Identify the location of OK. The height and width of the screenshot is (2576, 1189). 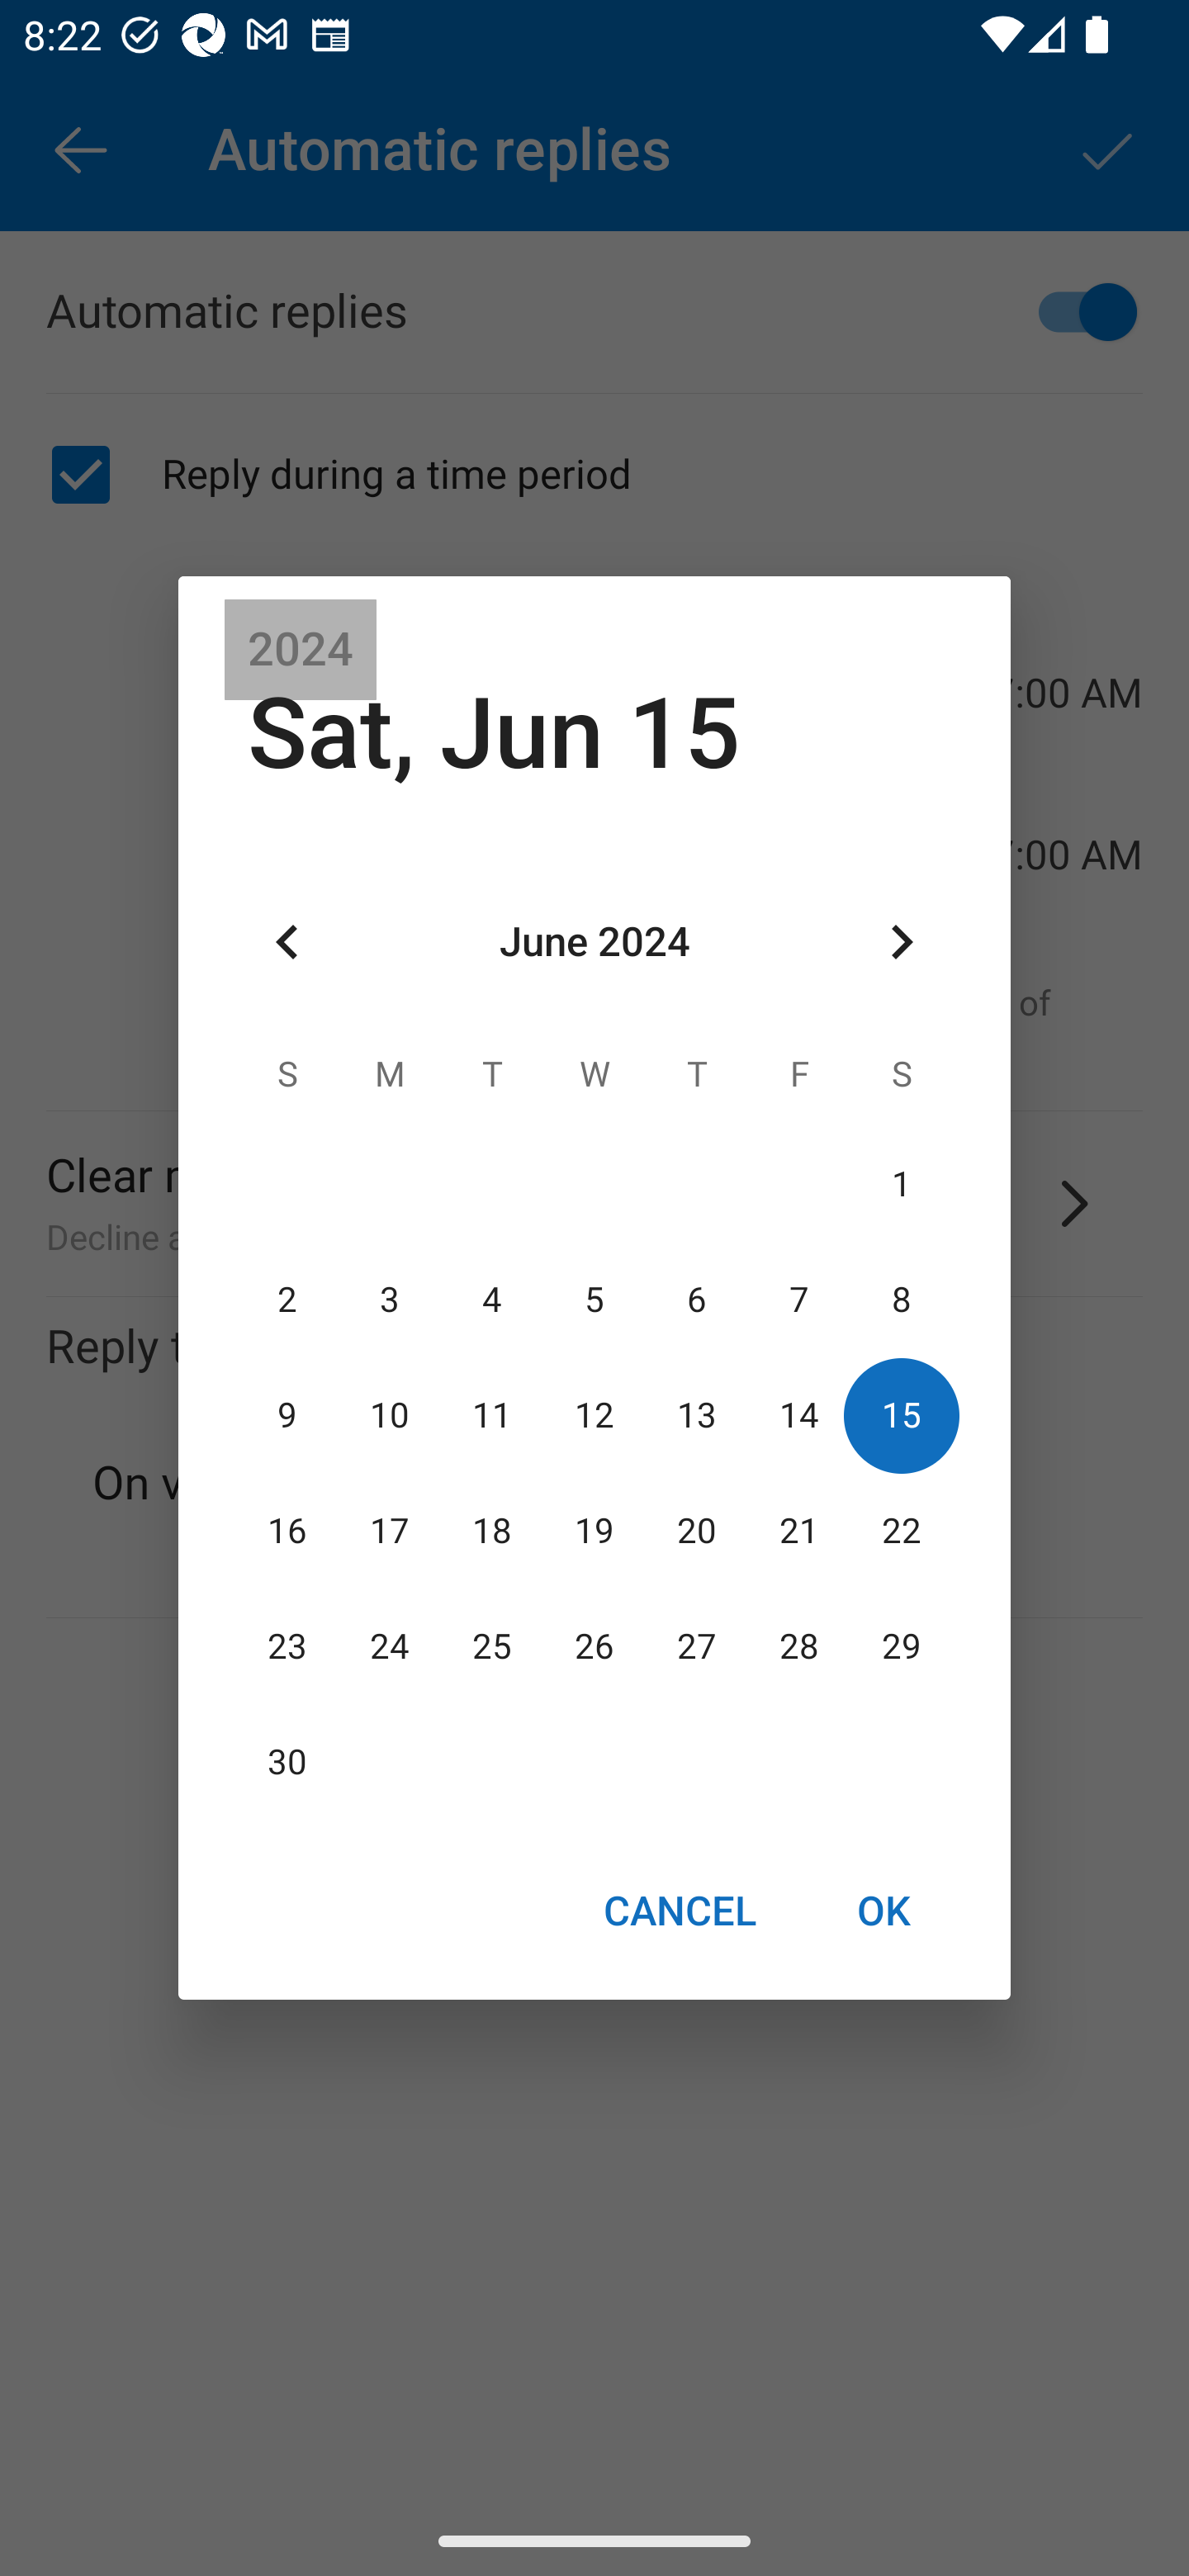
(883, 1910).